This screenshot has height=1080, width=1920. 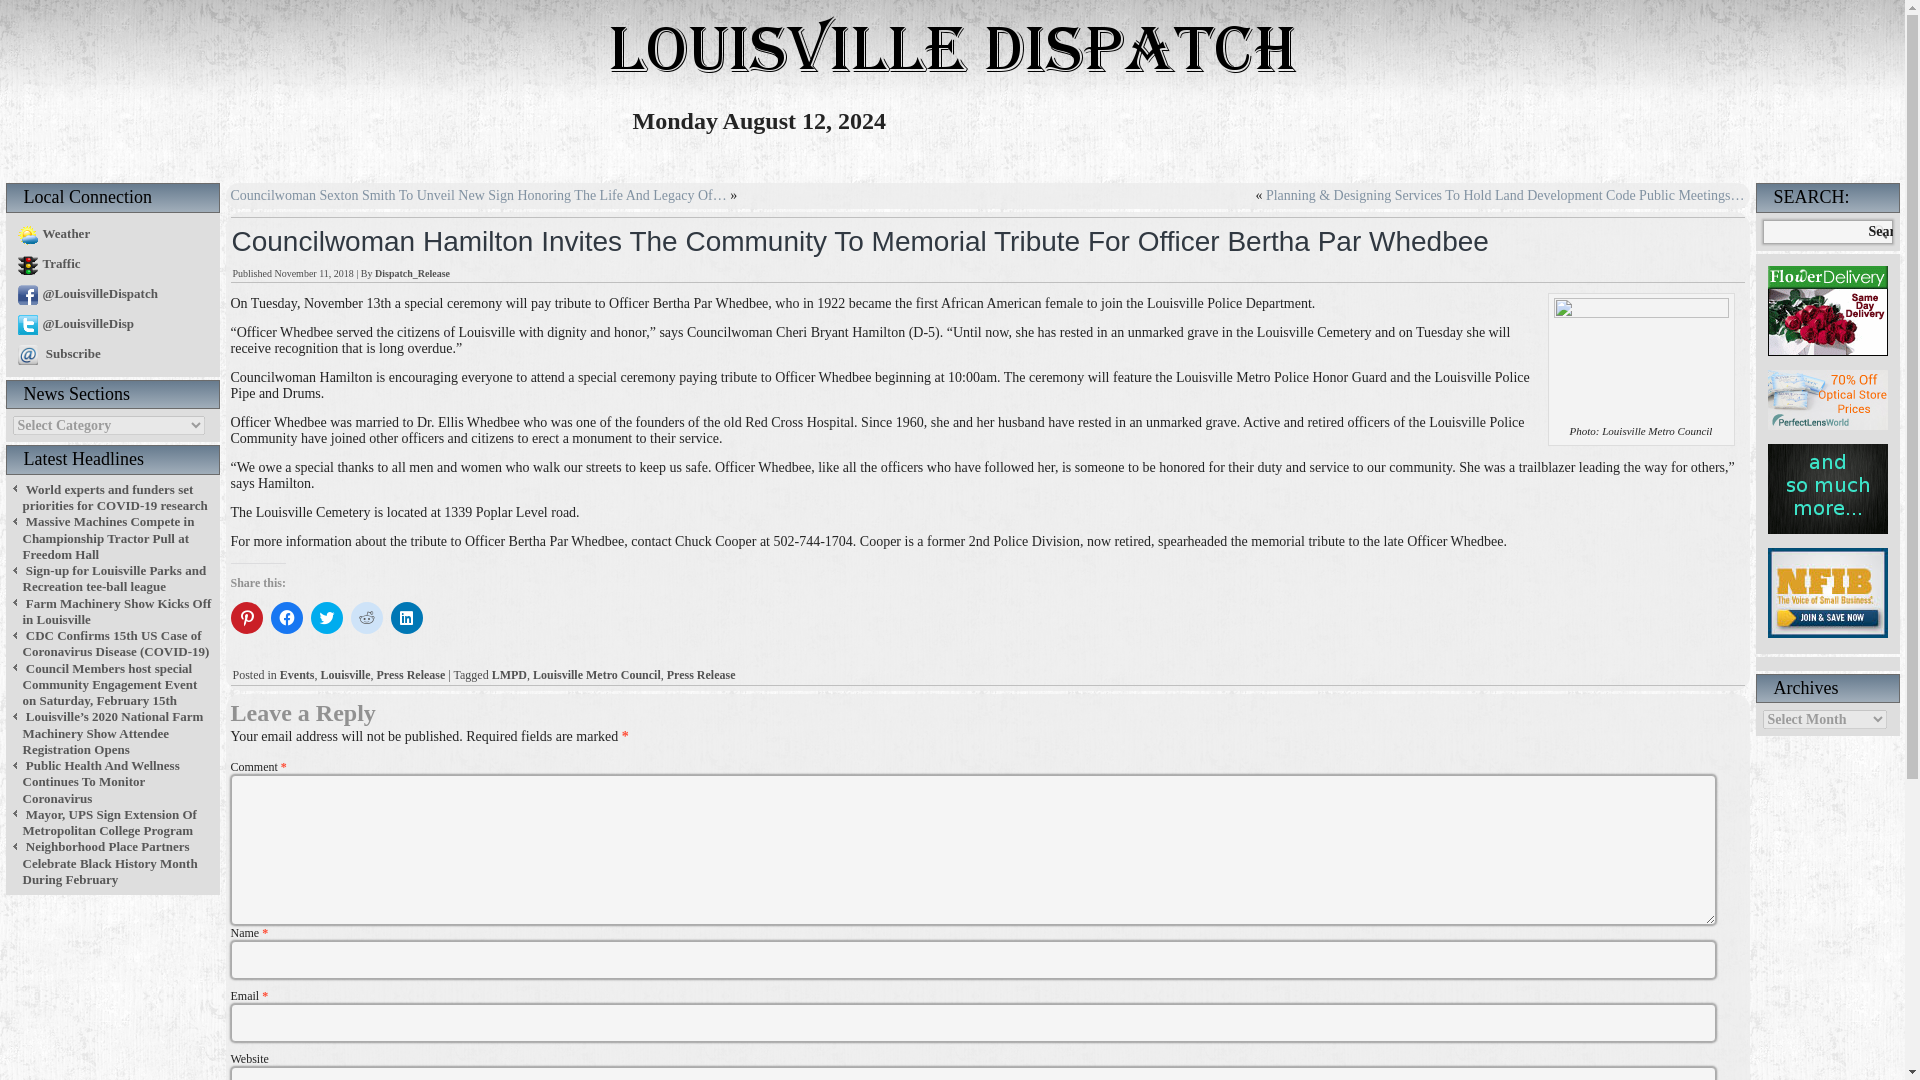 I want to click on Press Release, so click(x=410, y=674).